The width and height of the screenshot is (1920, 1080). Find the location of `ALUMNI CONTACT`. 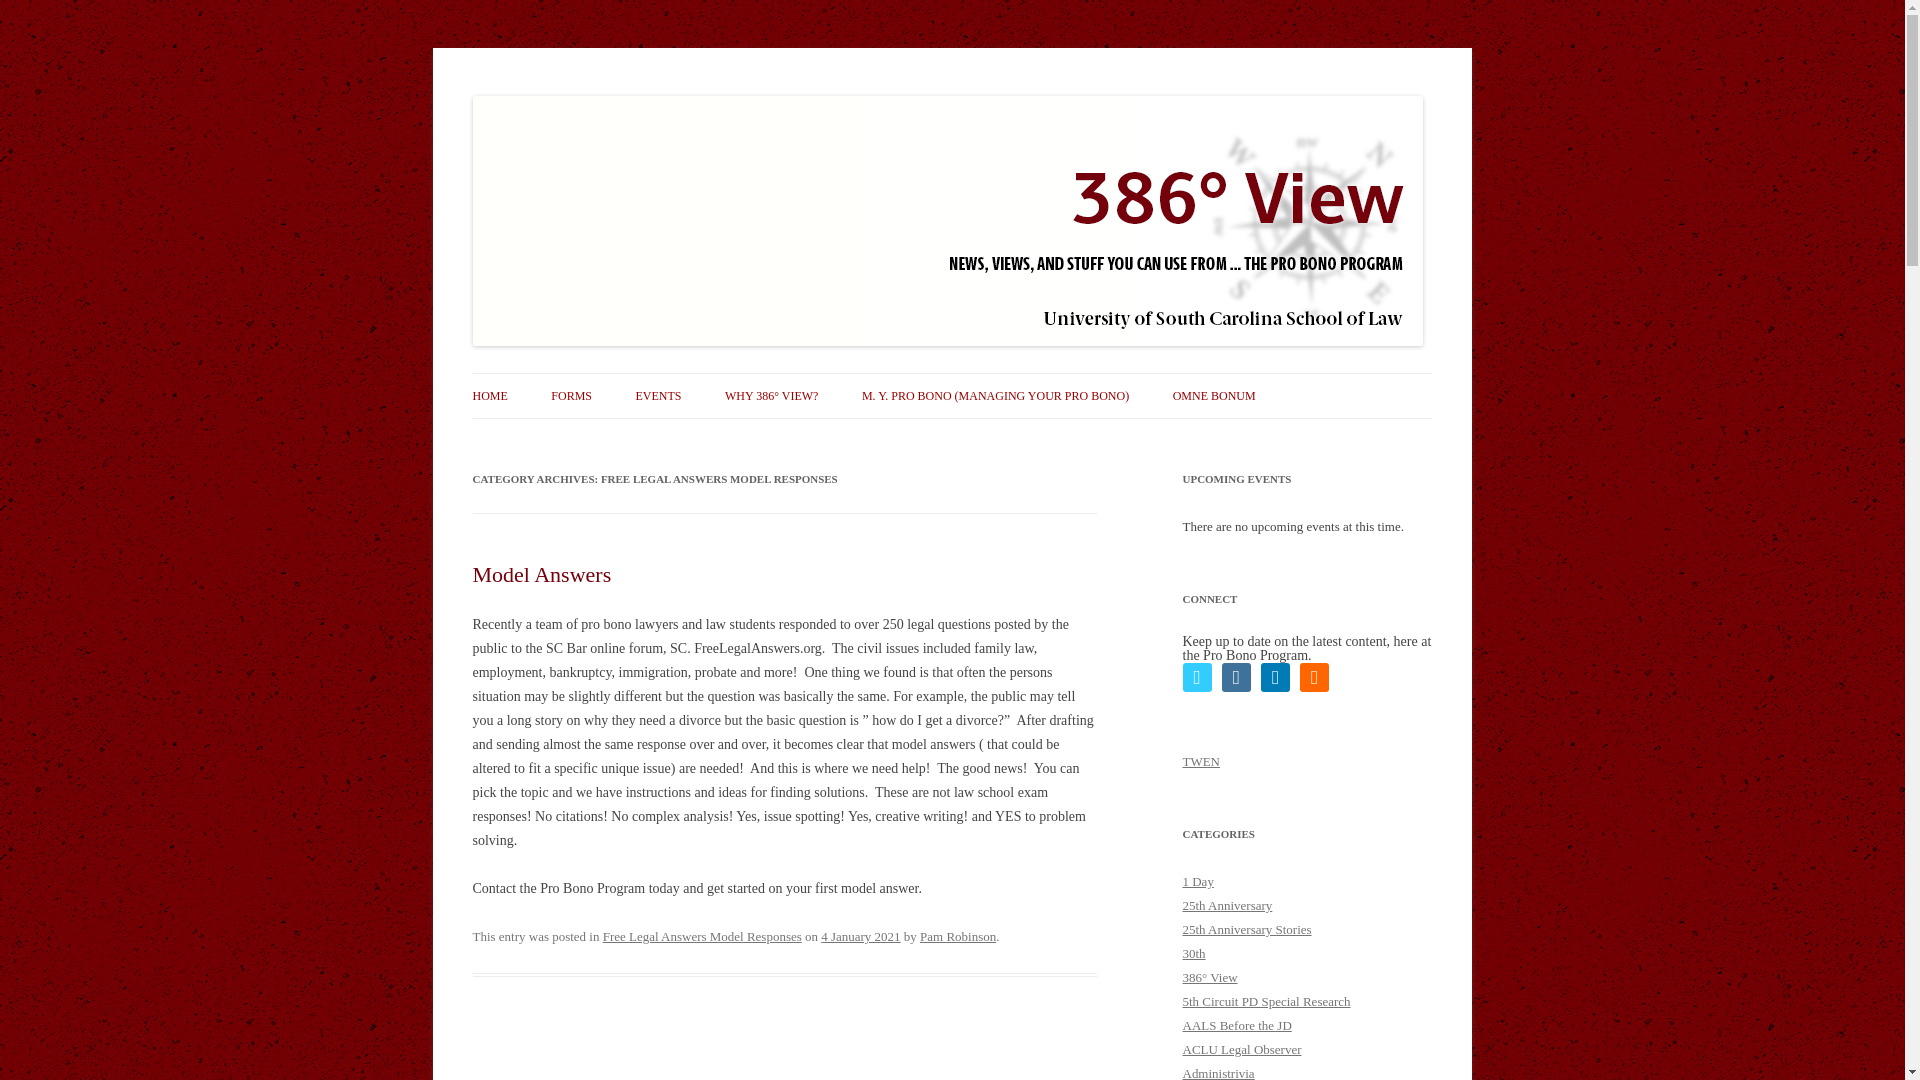

ALUMNI CONTACT is located at coordinates (650, 438).